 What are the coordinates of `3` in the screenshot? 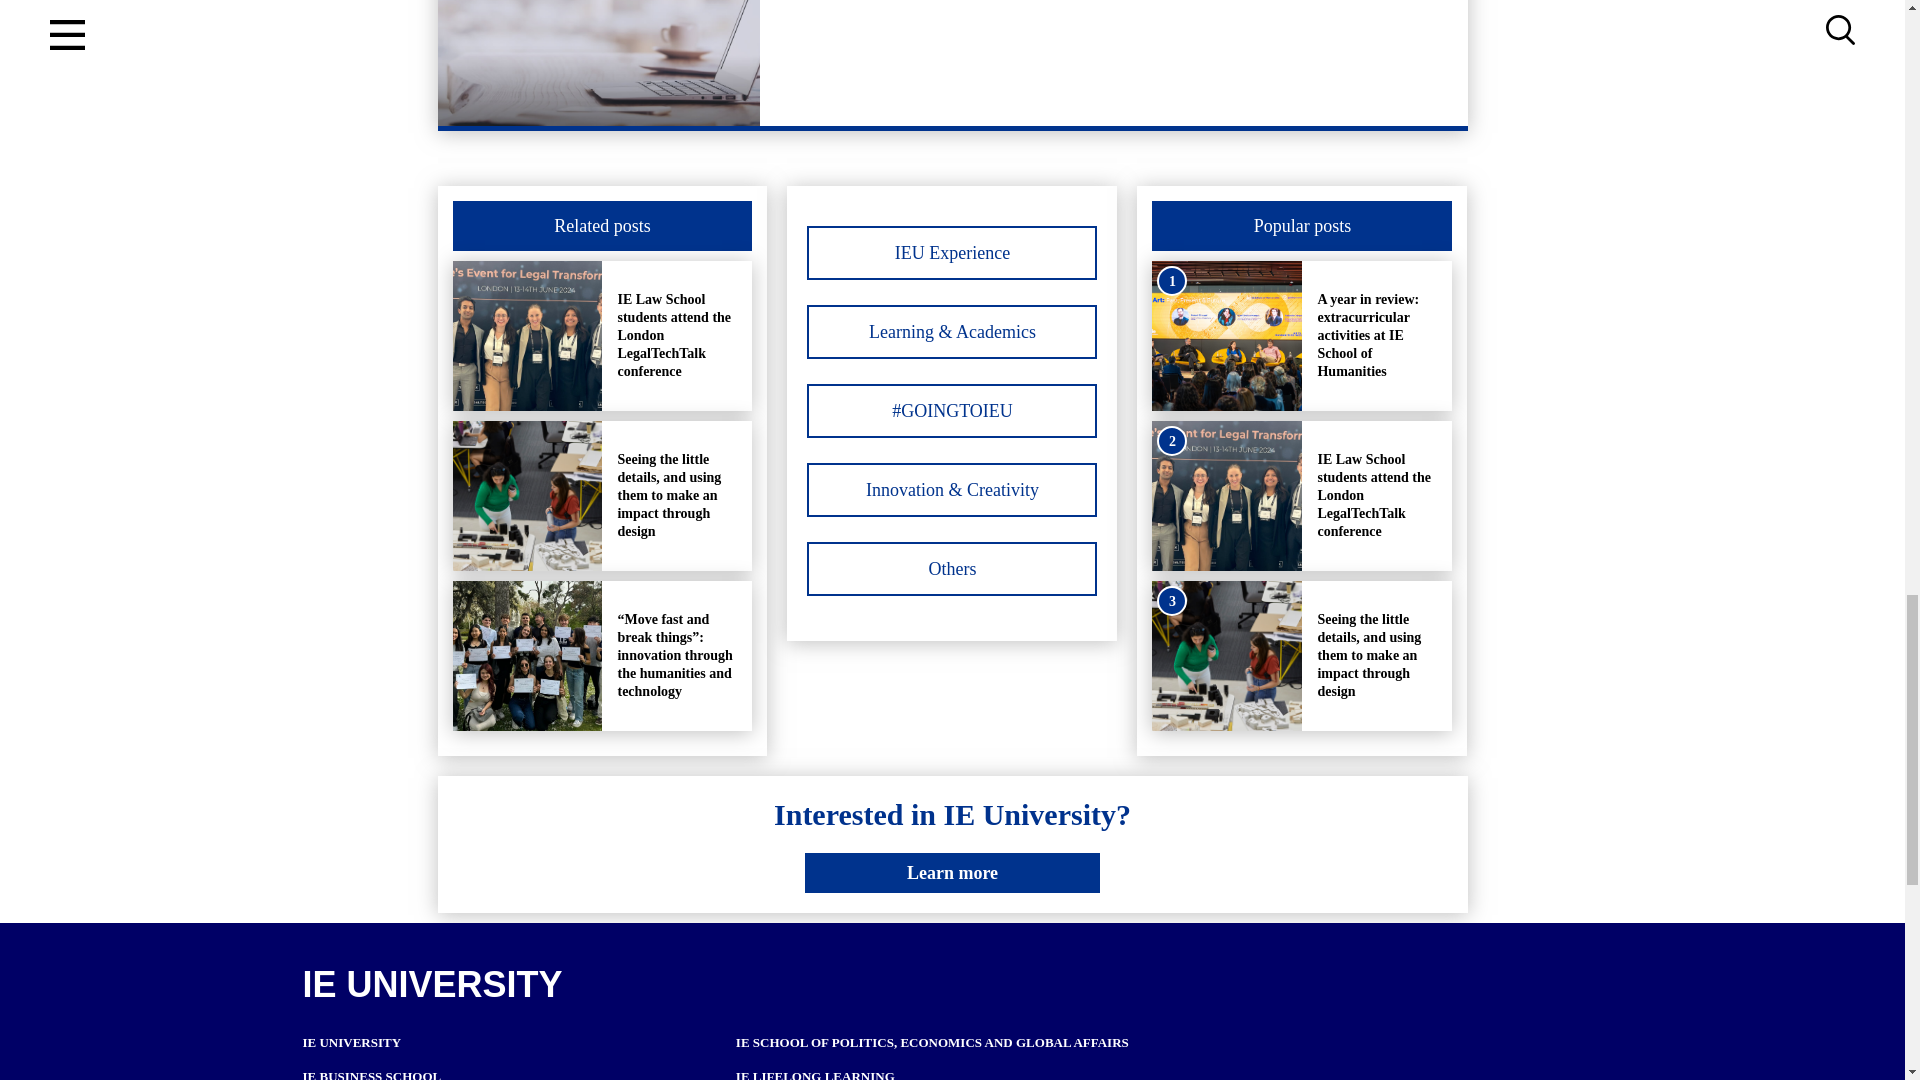 It's located at (1226, 656).